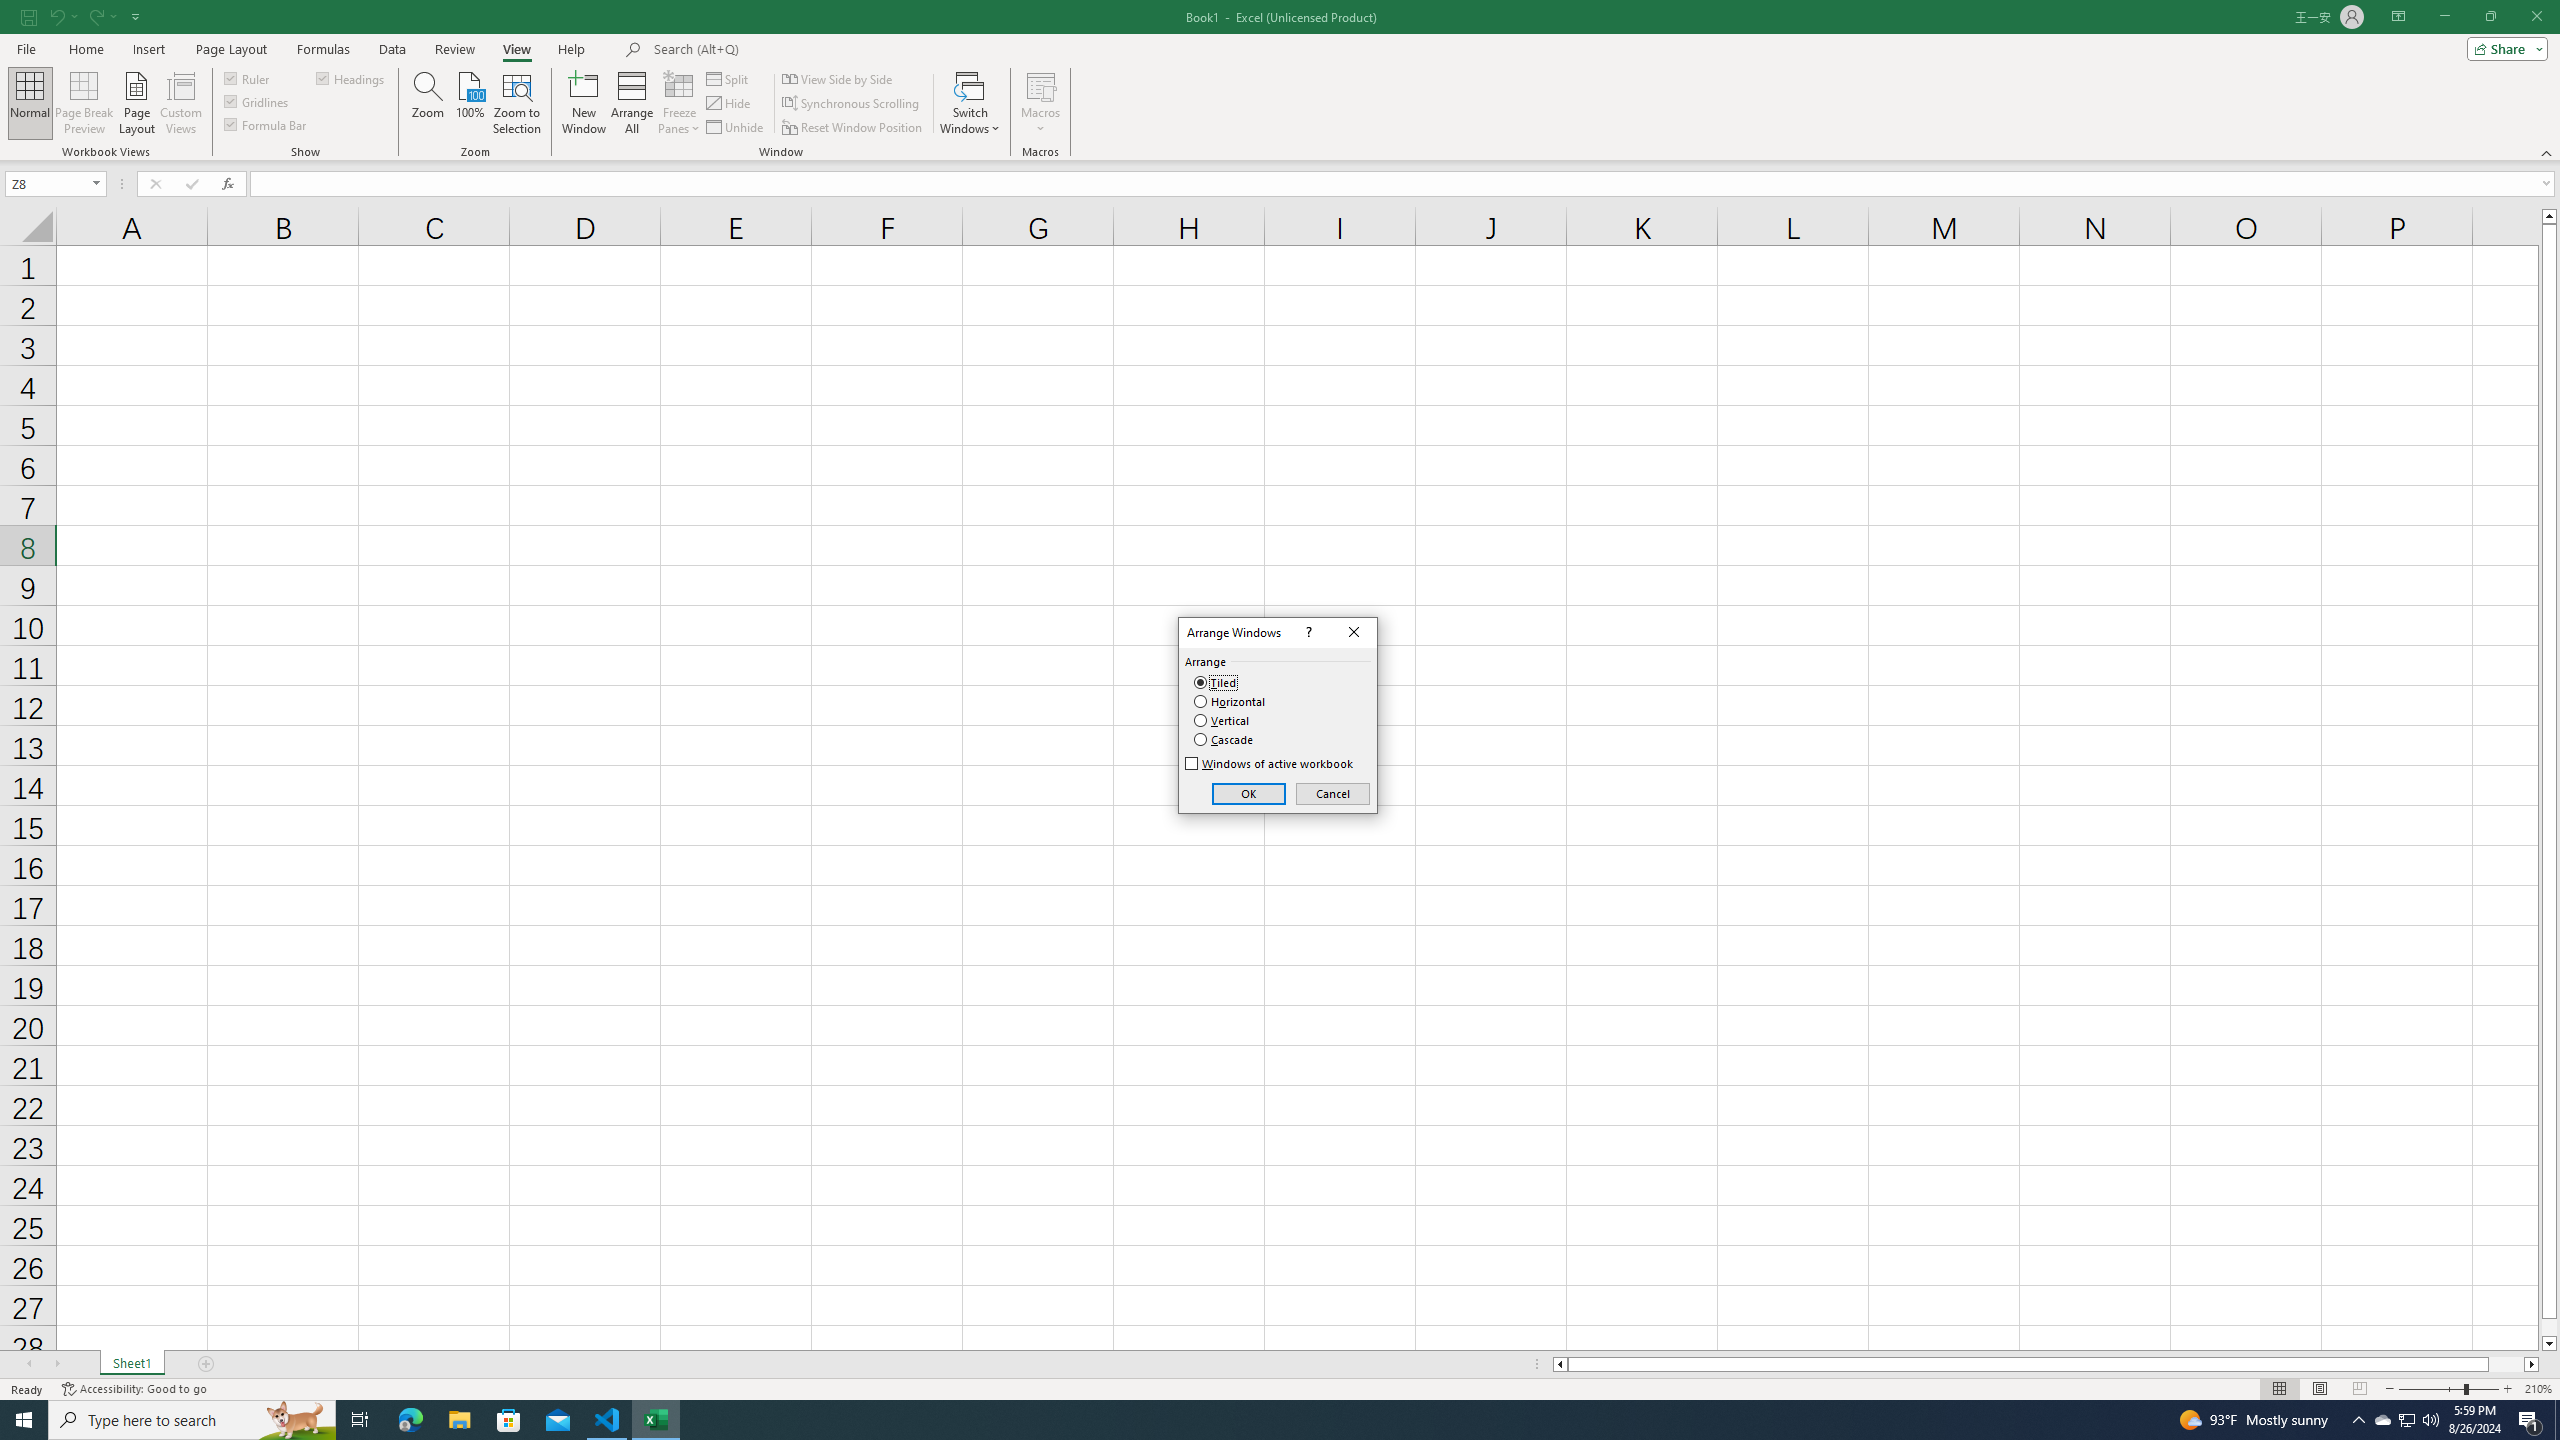  I want to click on Formula Bar, so click(1404, 184).